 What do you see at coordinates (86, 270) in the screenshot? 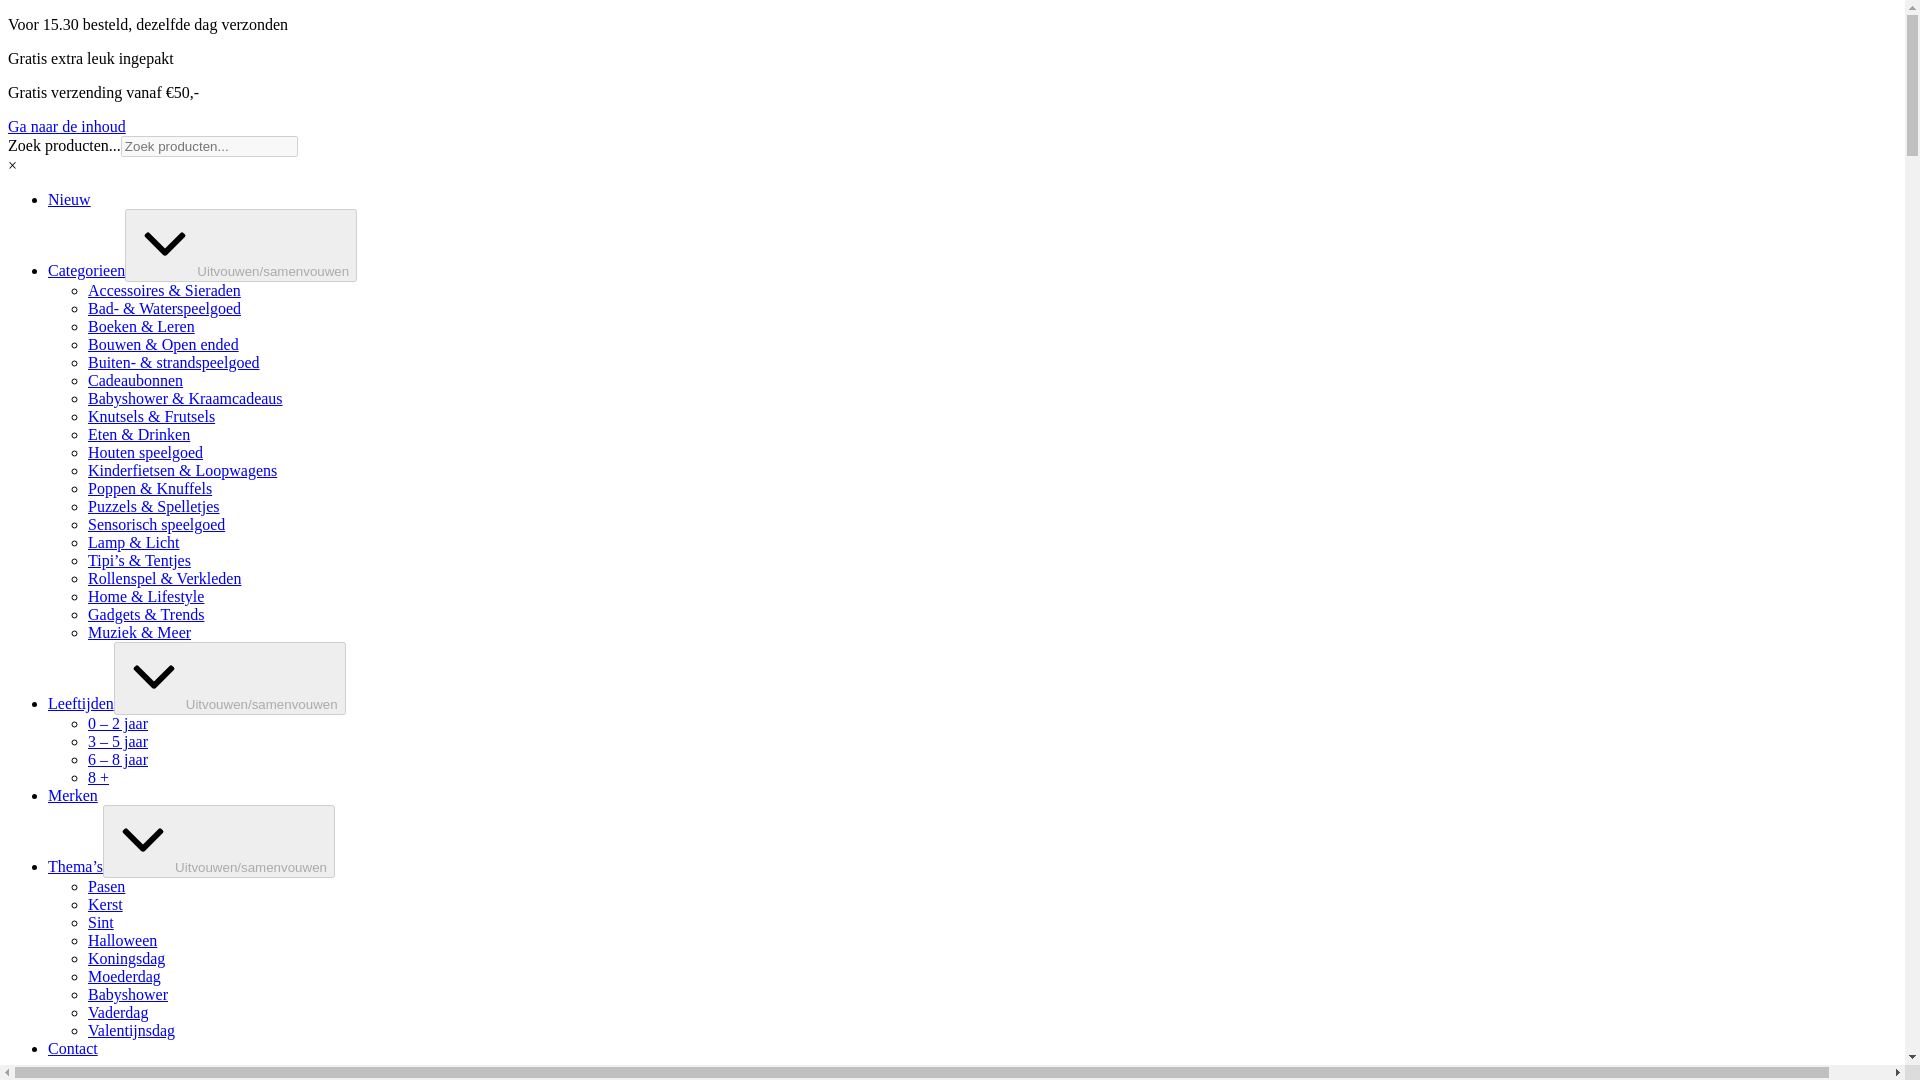
I see `Categorieen` at bounding box center [86, 270].